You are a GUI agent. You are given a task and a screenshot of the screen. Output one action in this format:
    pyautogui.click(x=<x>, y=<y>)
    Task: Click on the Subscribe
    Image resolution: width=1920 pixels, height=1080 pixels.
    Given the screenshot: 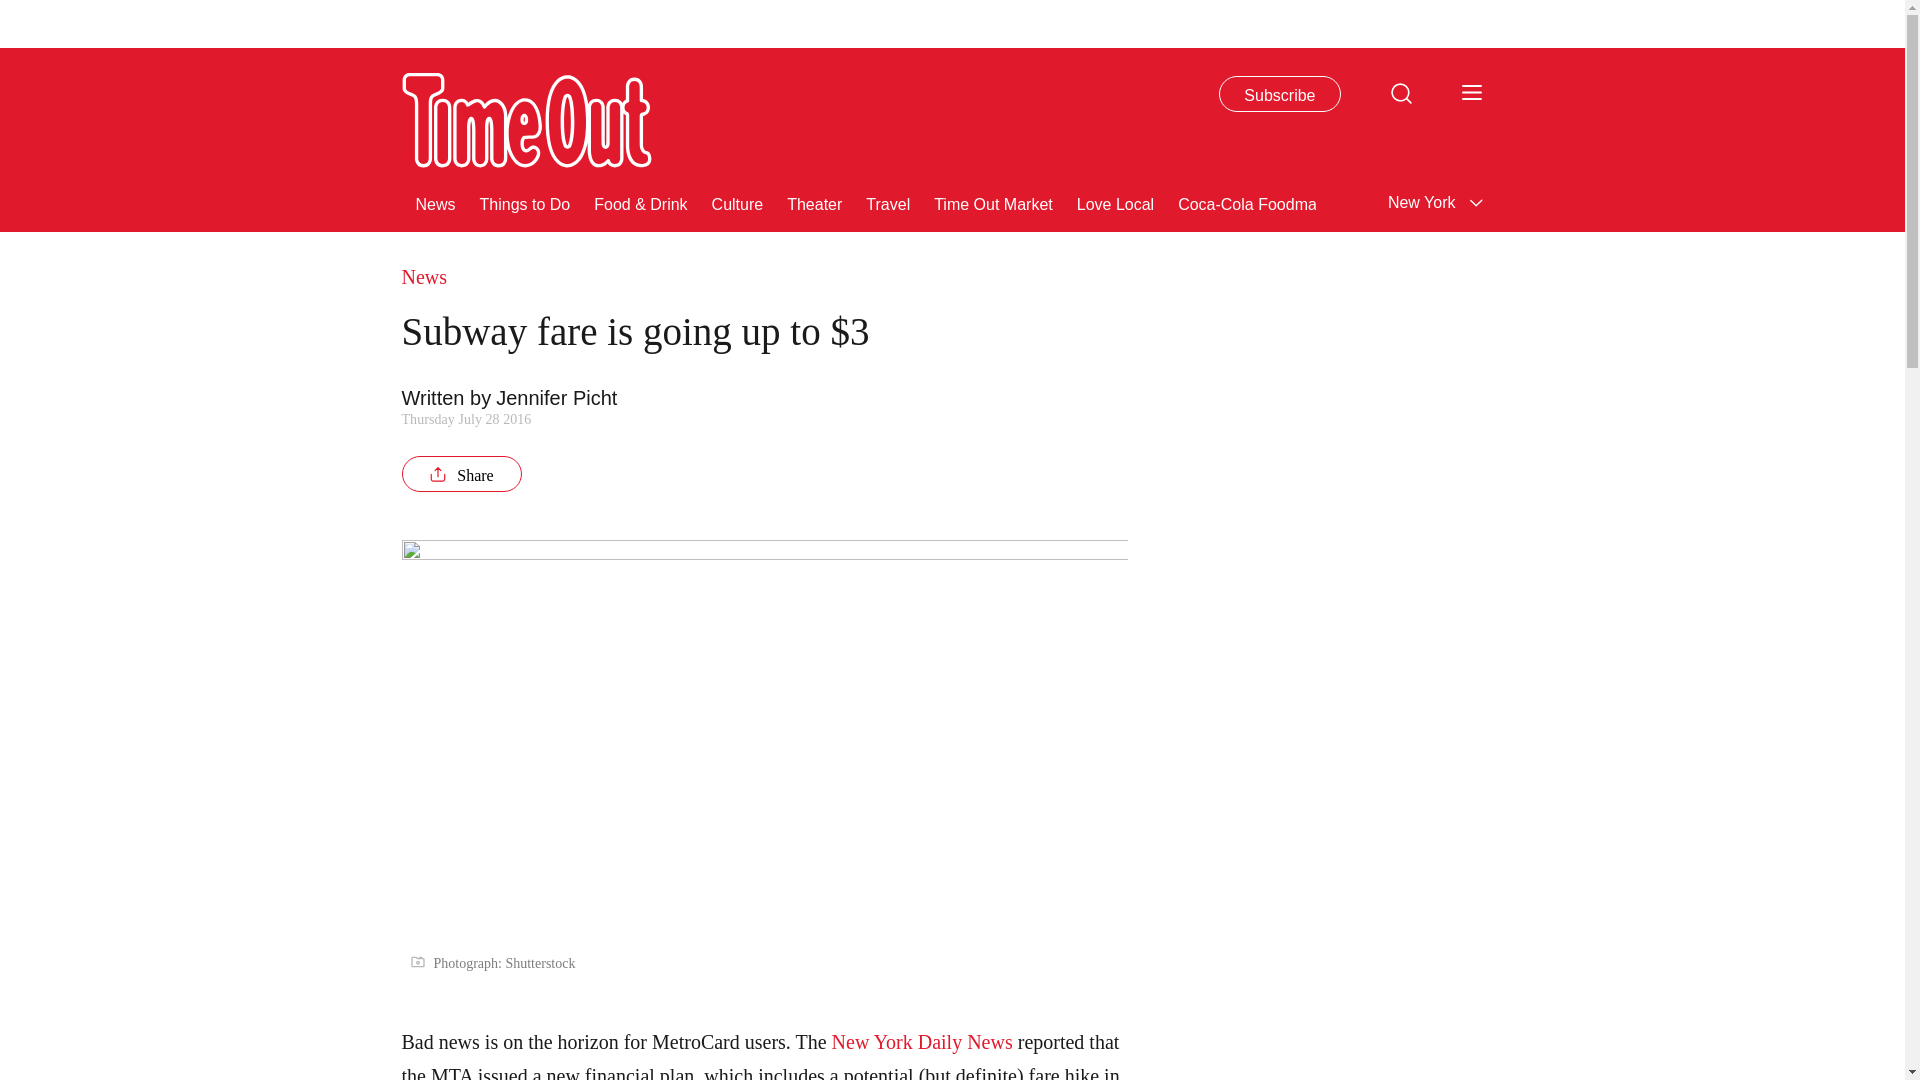 What is the action you would take?
    pyautogui.click(x=1280, y=94)
    